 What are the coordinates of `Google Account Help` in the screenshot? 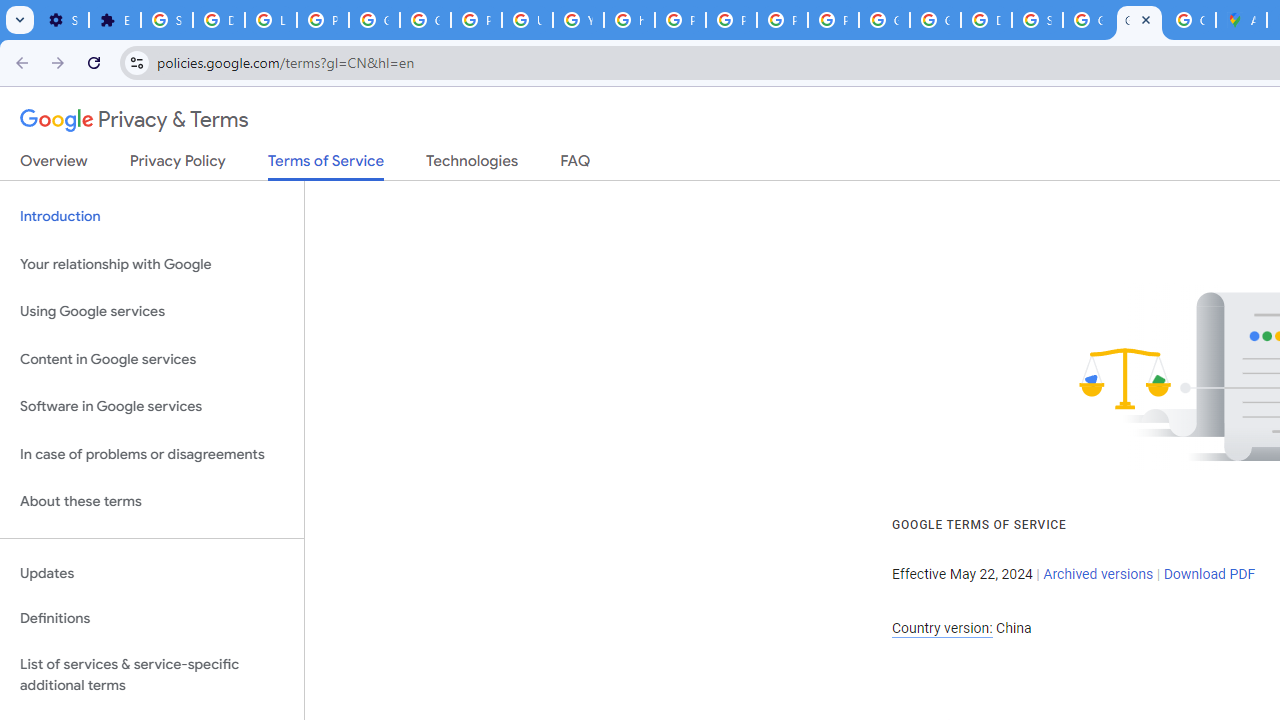 It's located at (374, 20).